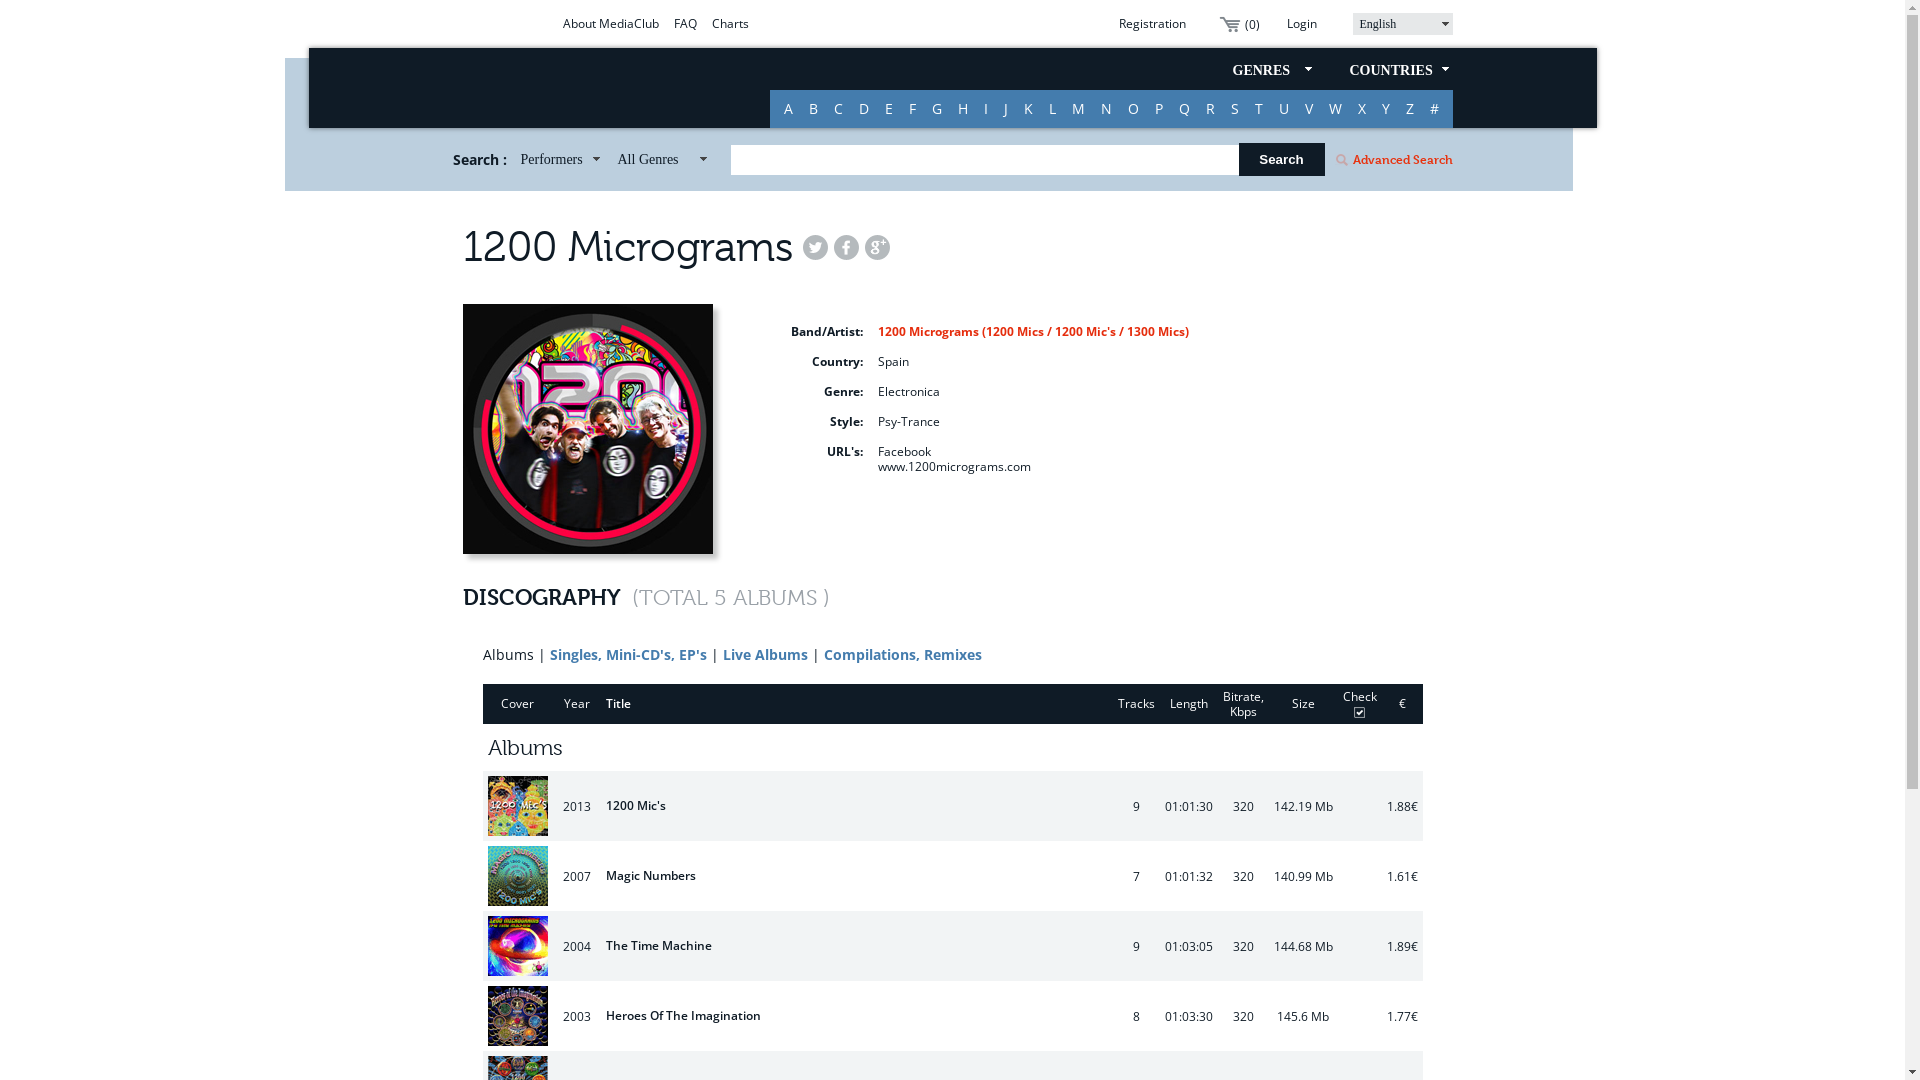  What do you see at coordinates (1359, 704) in the screenshot?
I see `Check` at bounding box center [1359, 704].